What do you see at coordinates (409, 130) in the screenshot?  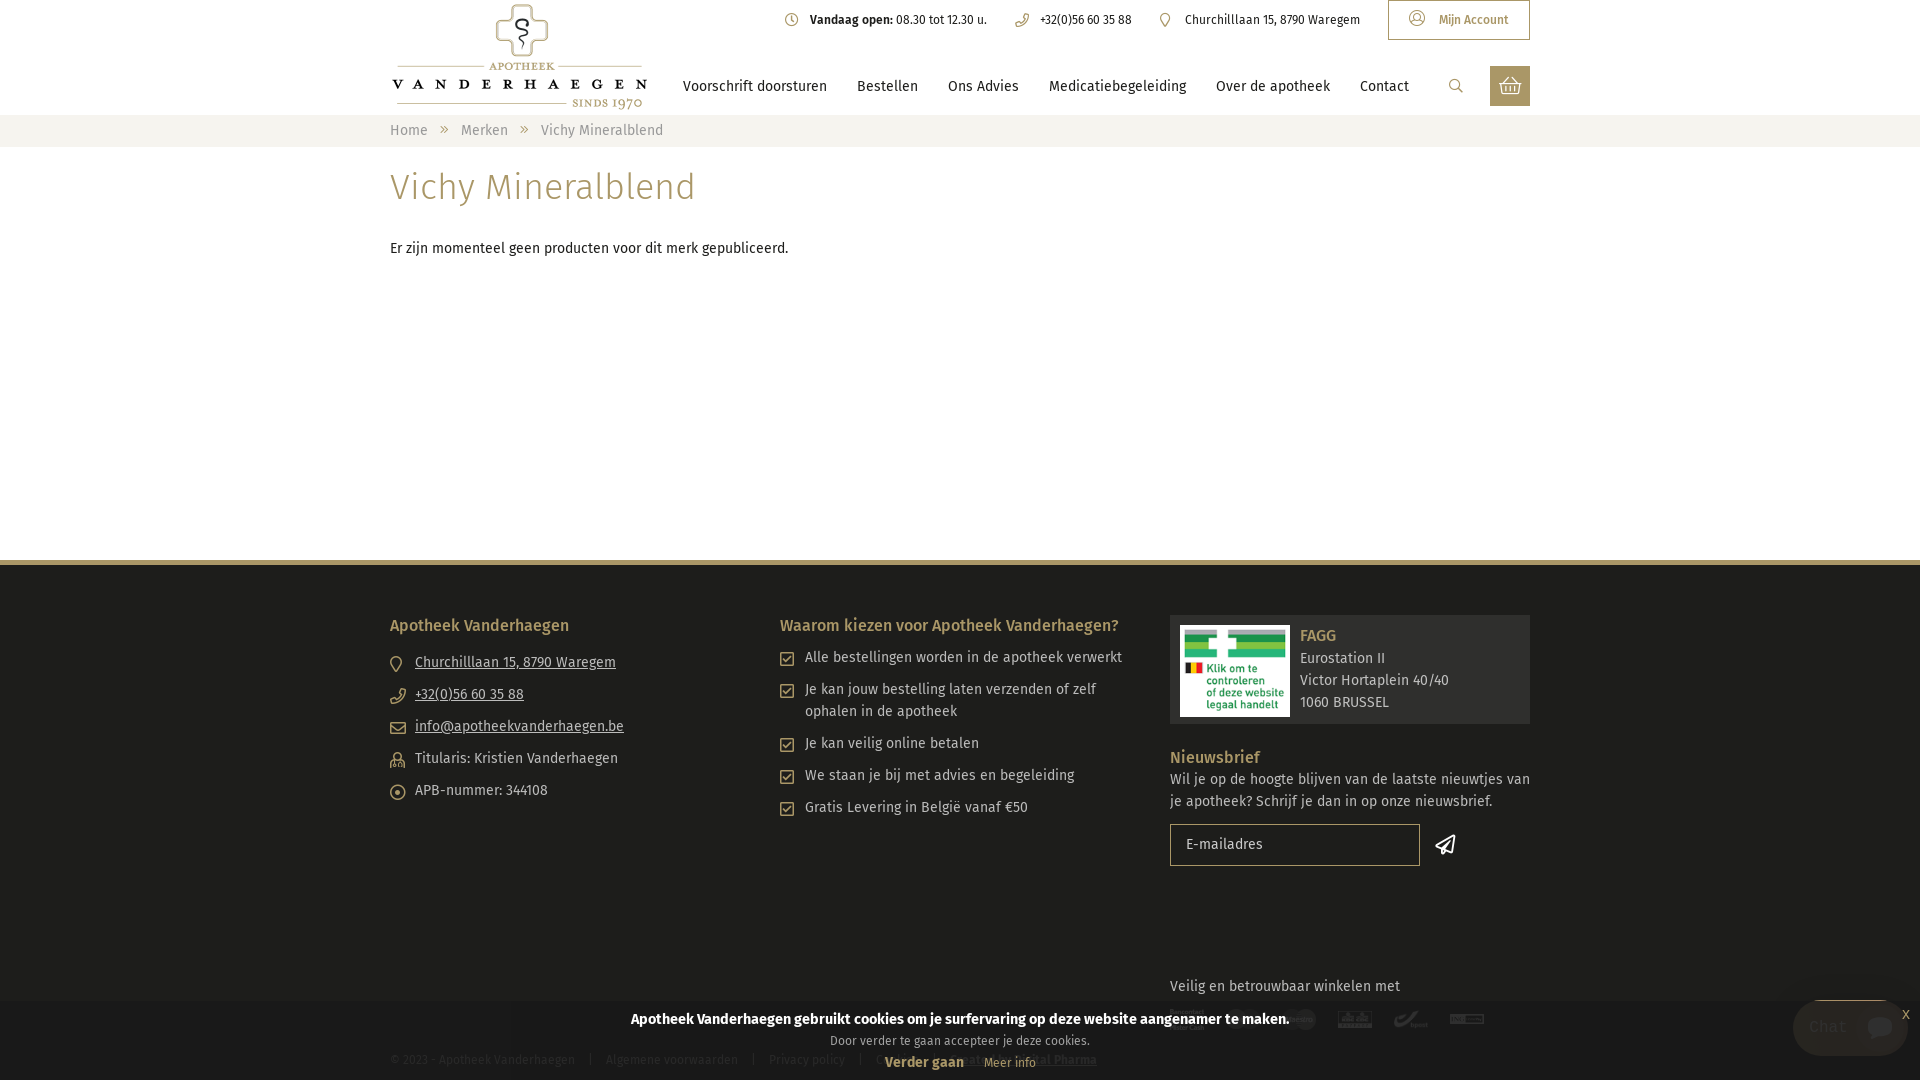 I see `Home` at bounding box center [409, 130].